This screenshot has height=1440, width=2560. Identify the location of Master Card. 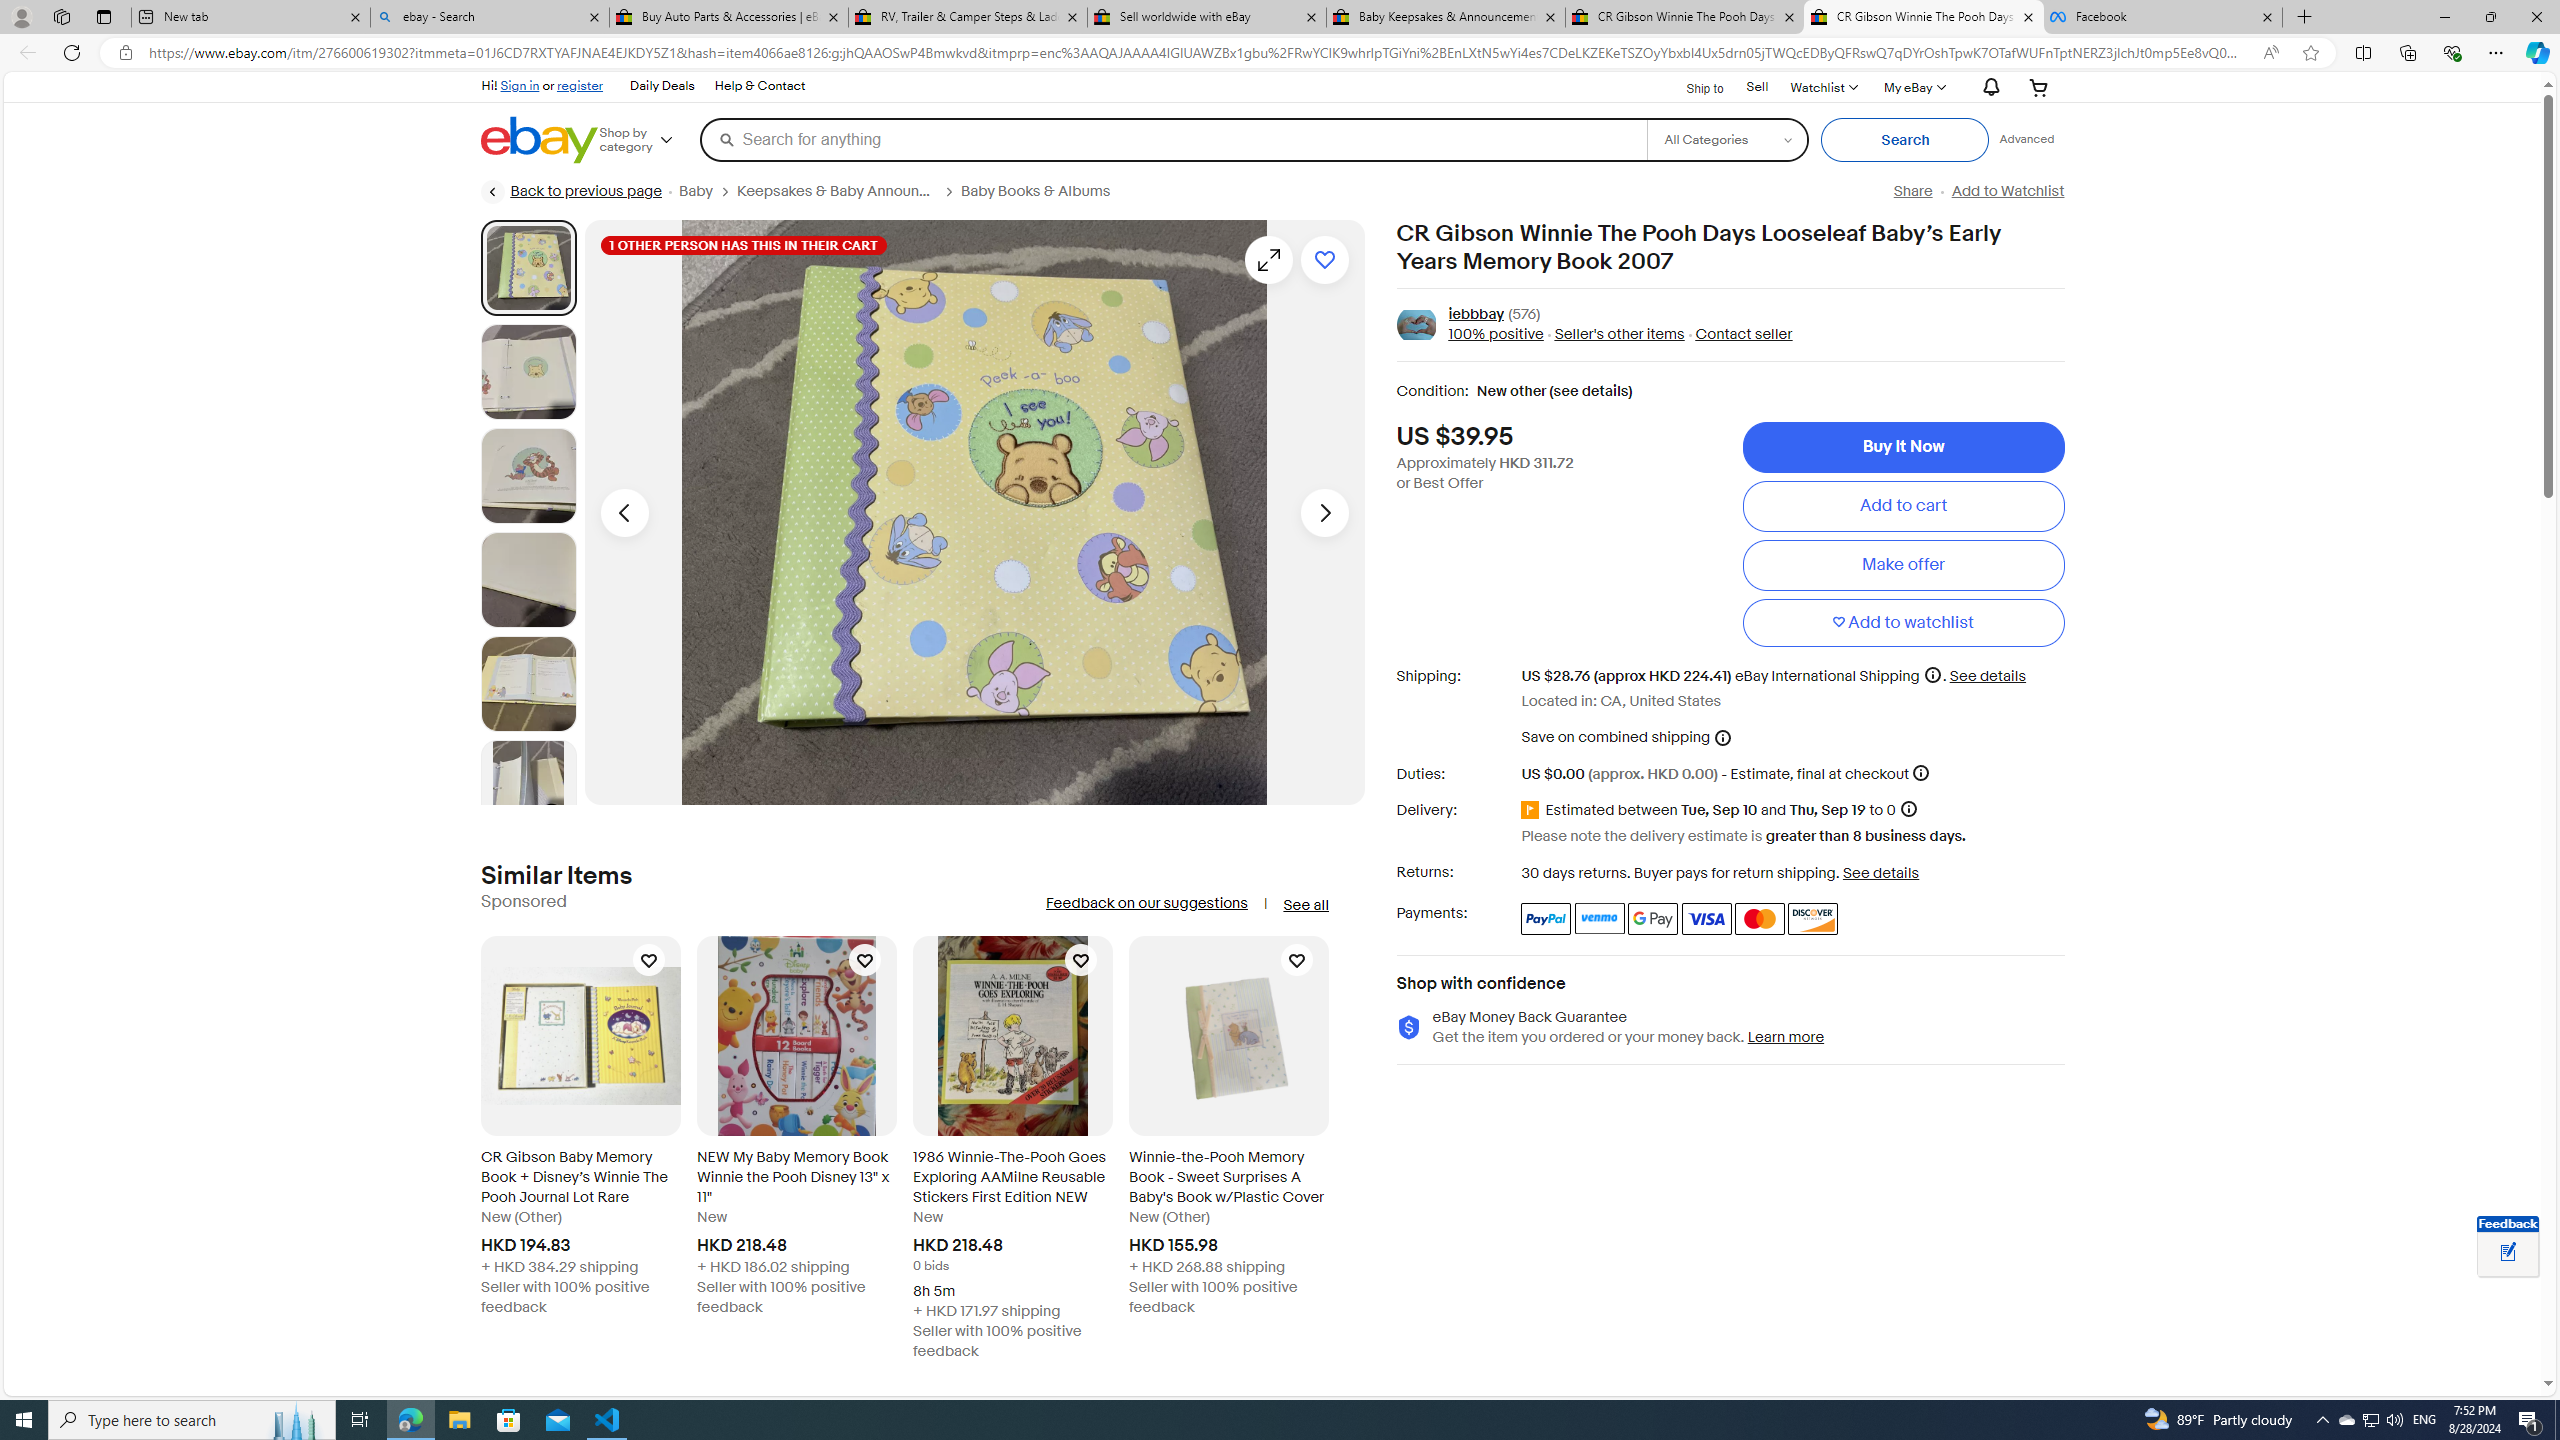
(1758, 918).